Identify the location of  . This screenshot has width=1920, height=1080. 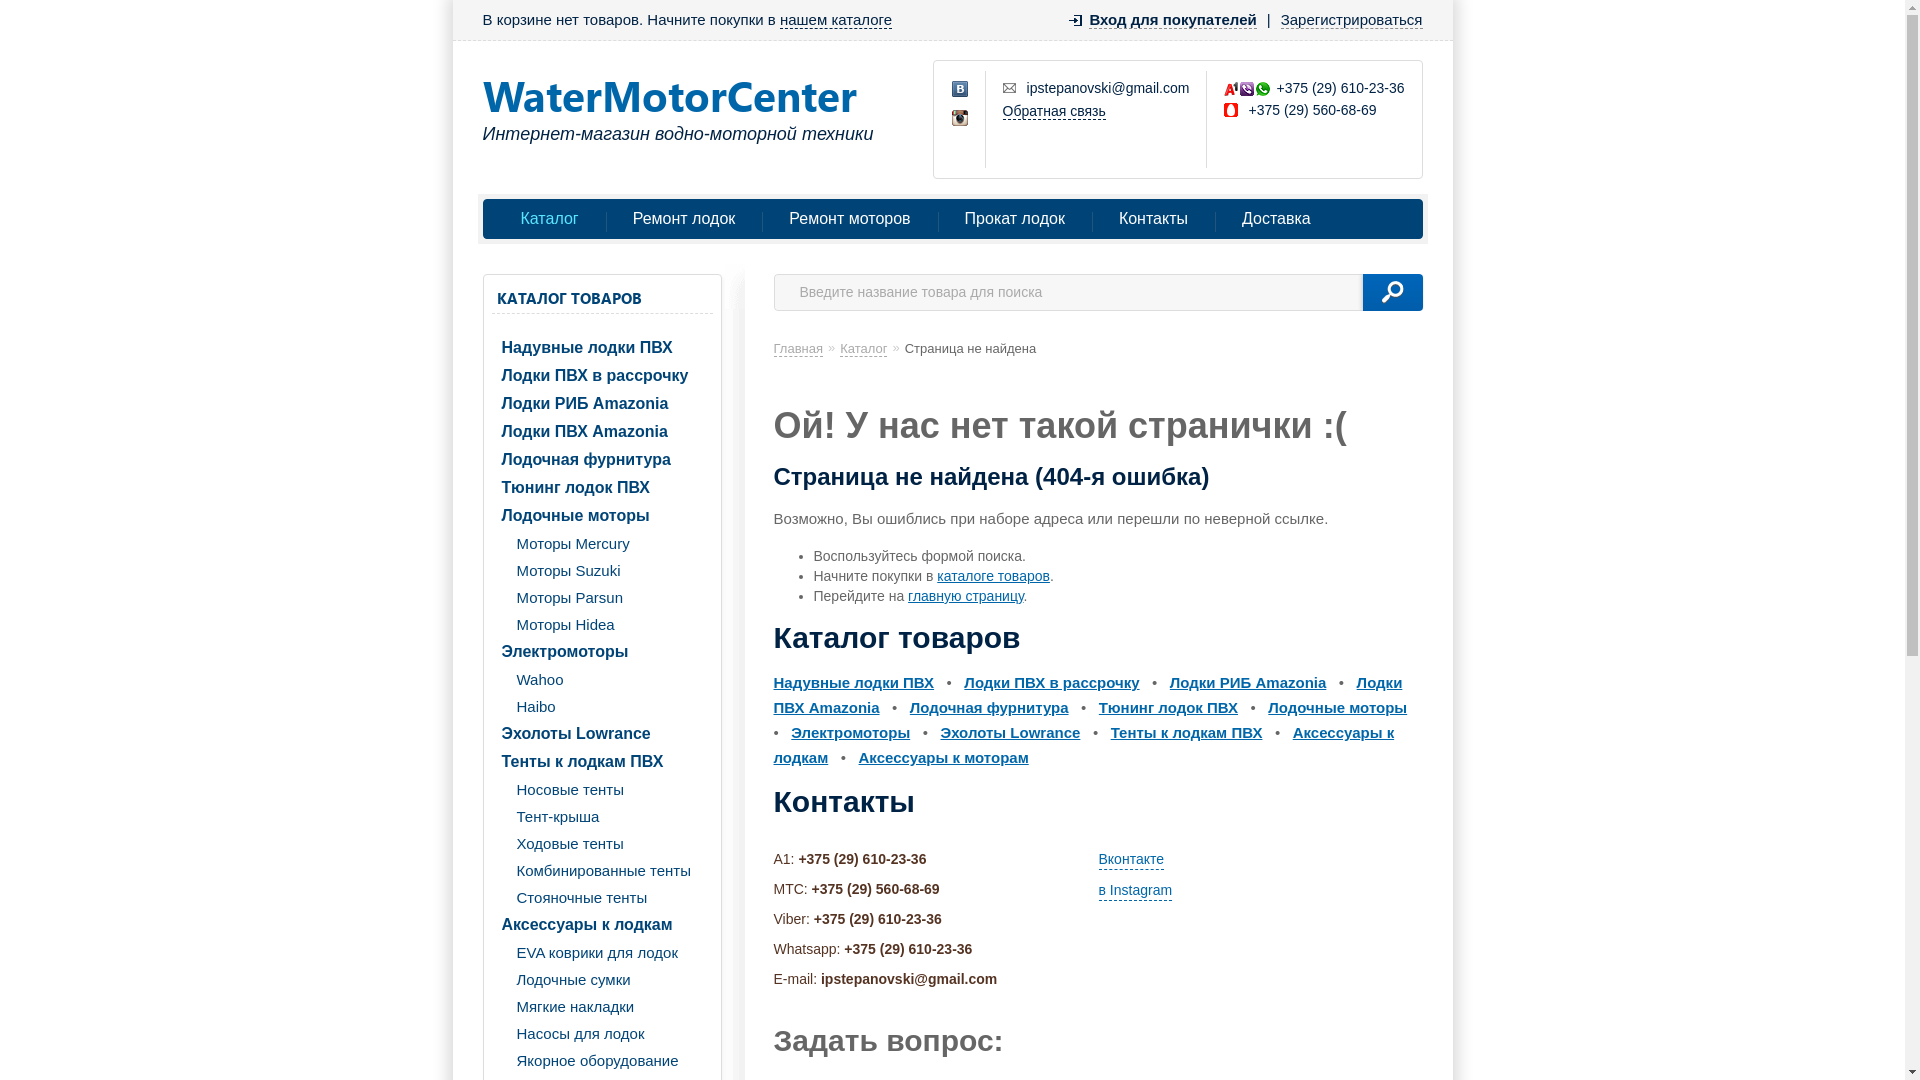
(1392, 292).